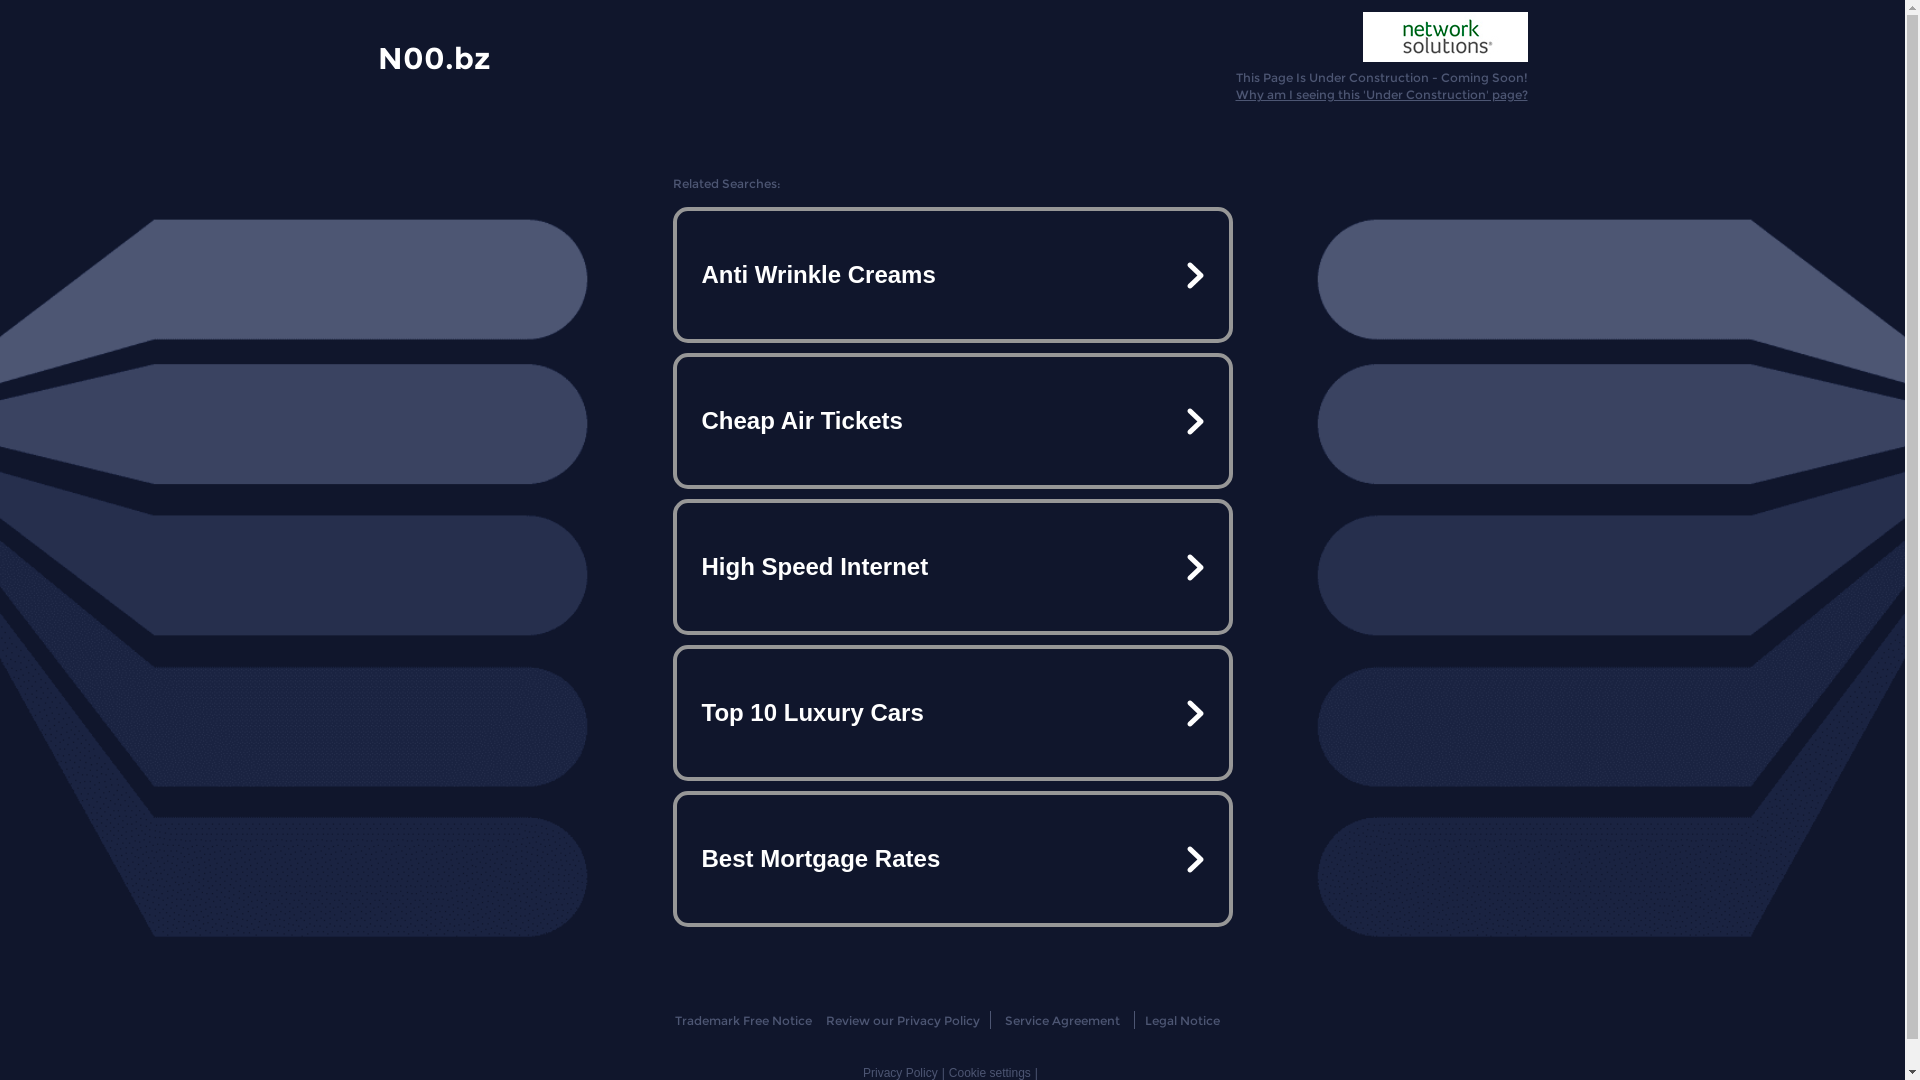 This screenshot has width=1920, height=1080. What do you see at coordinates (902, 1020) in the screenshot?
I see `Review our Privacy Policy` at bounding box center [902, 1020].